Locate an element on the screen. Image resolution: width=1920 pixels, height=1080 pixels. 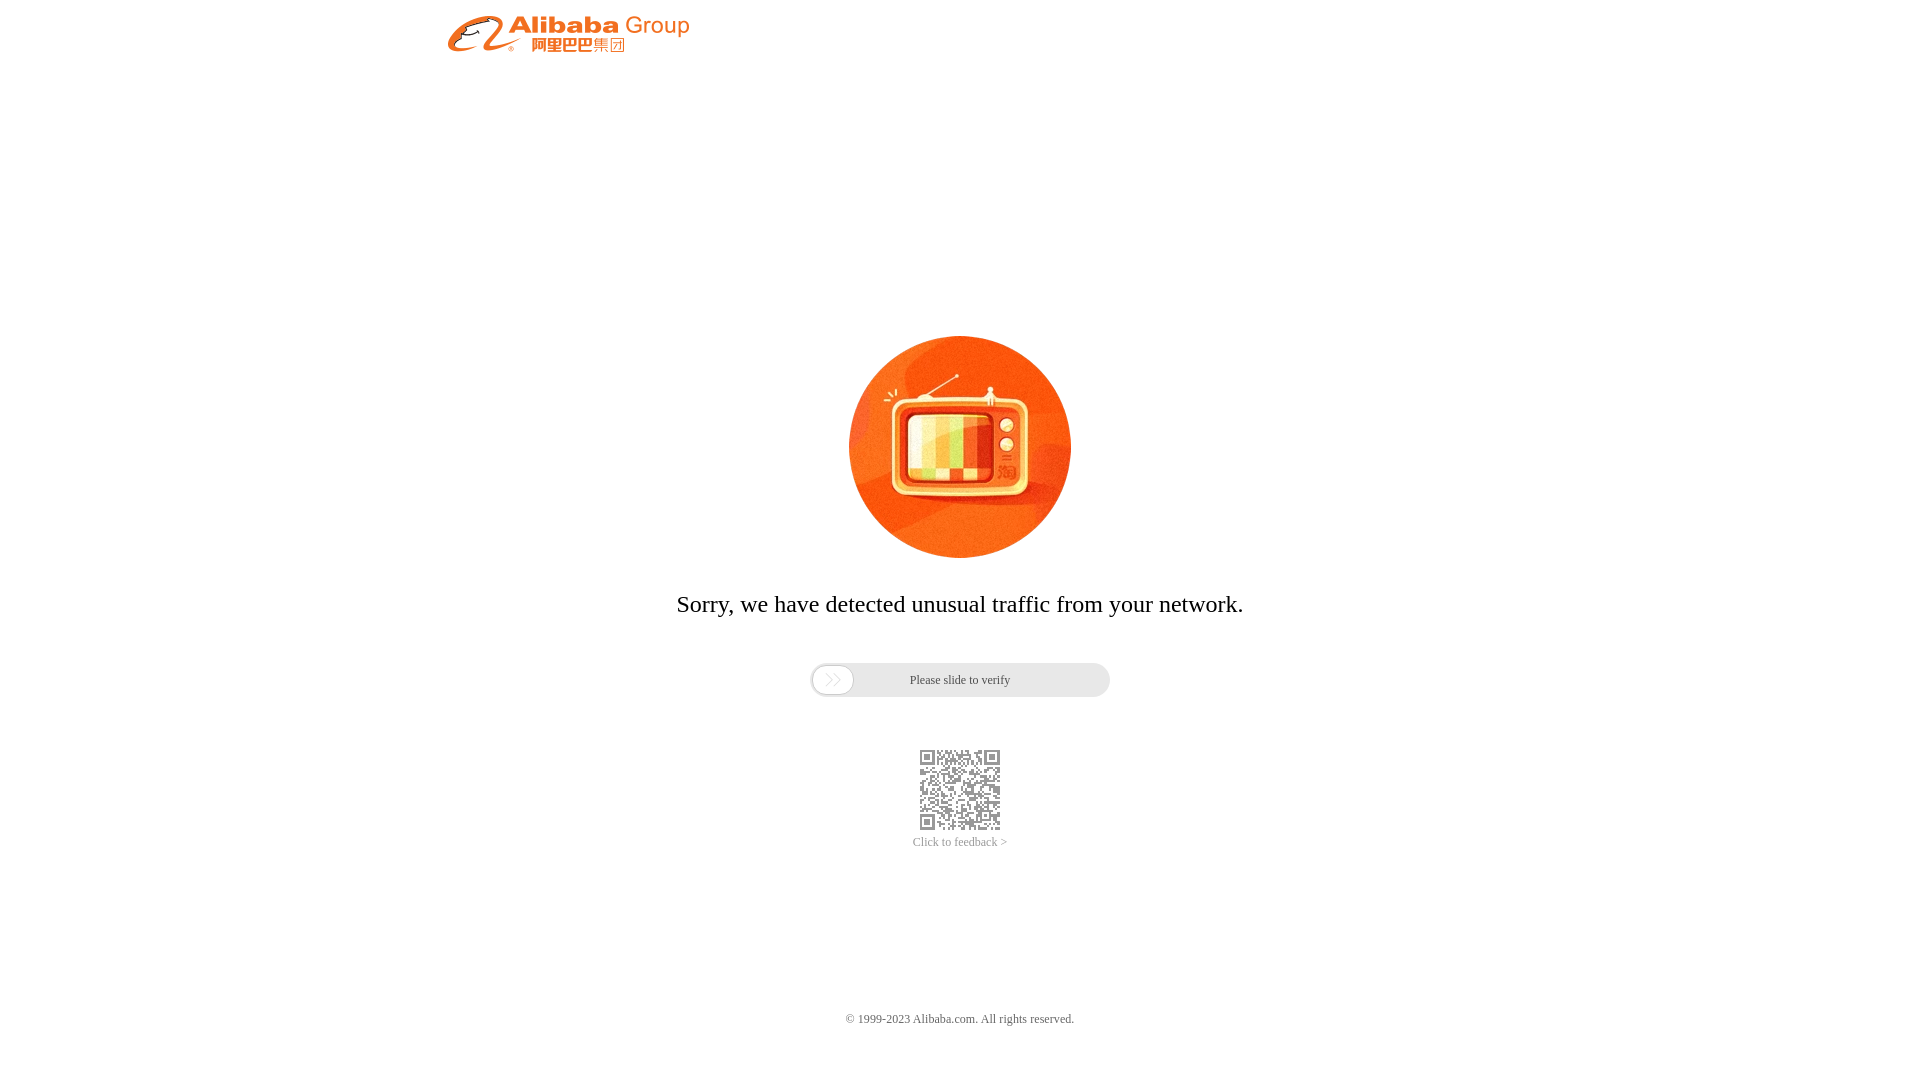
Click to feedback > is located at coordinates (960, 842).